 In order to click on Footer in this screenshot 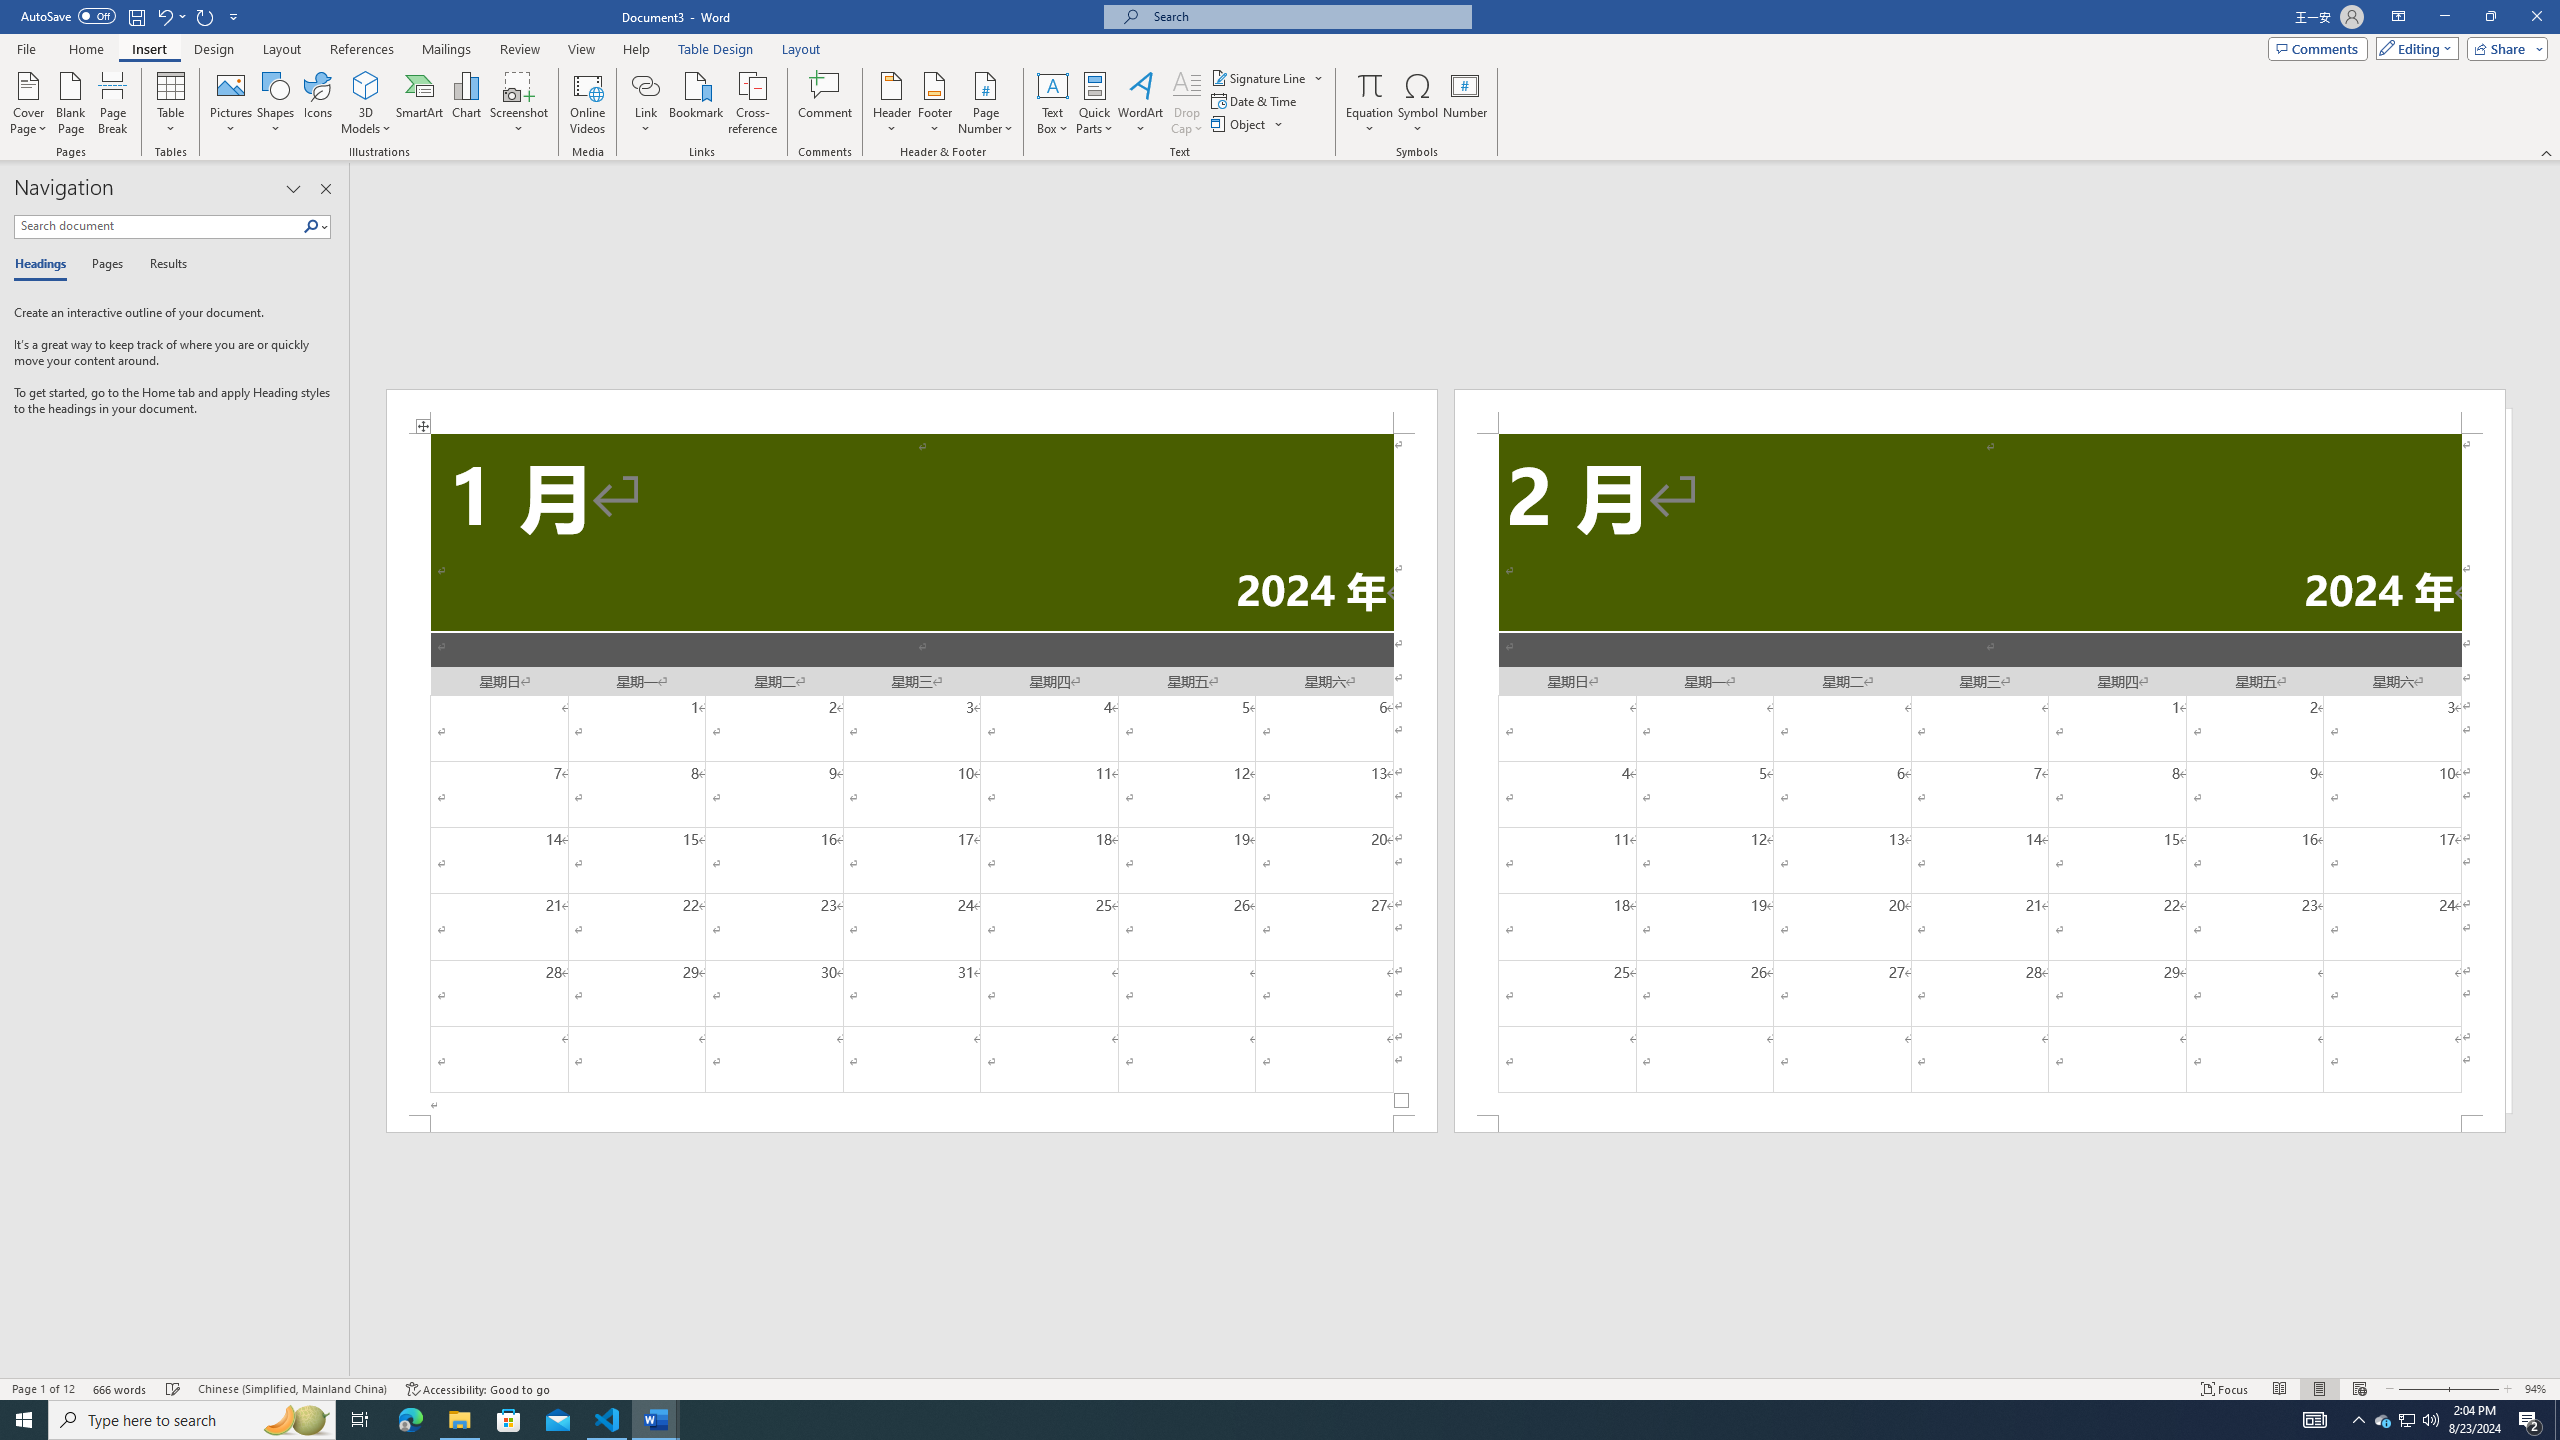, I will do `click(934, 103)`.